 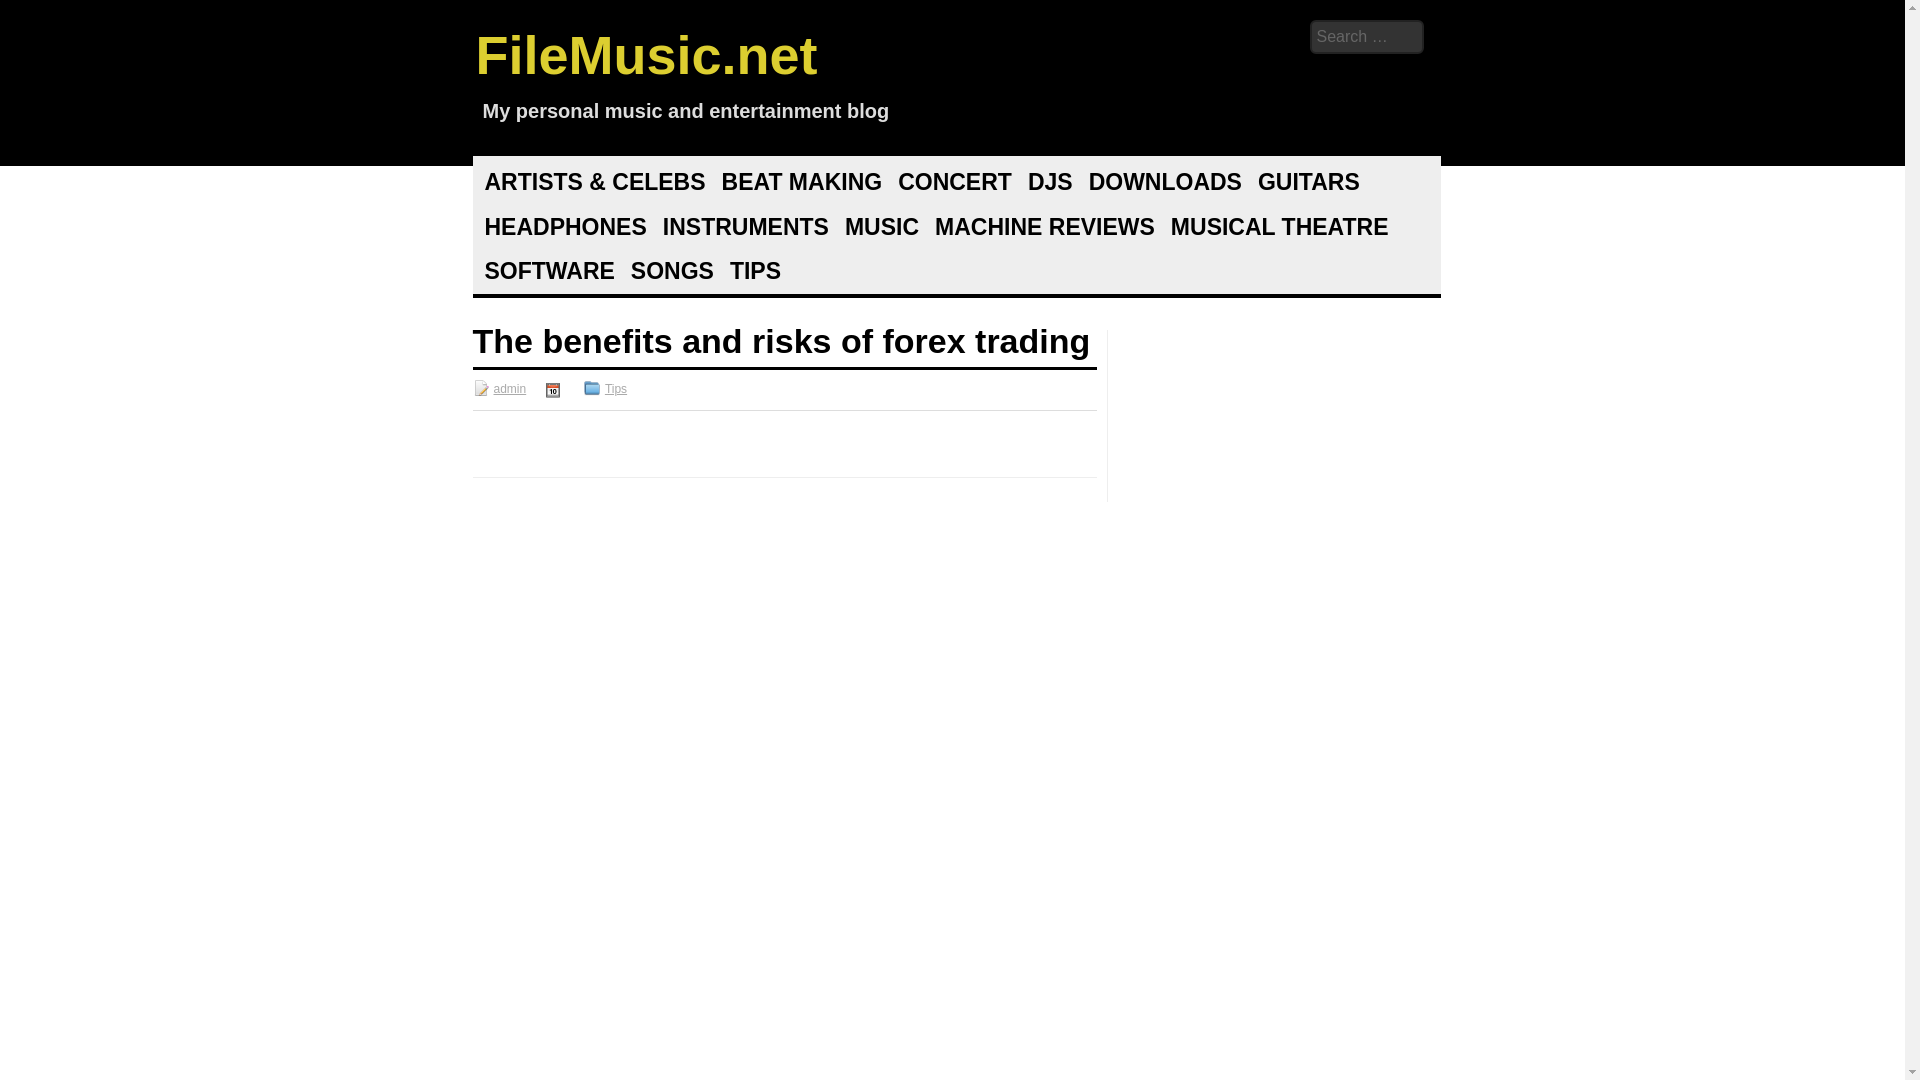 I want to click on MUSIC, so click(x=882, y=226).